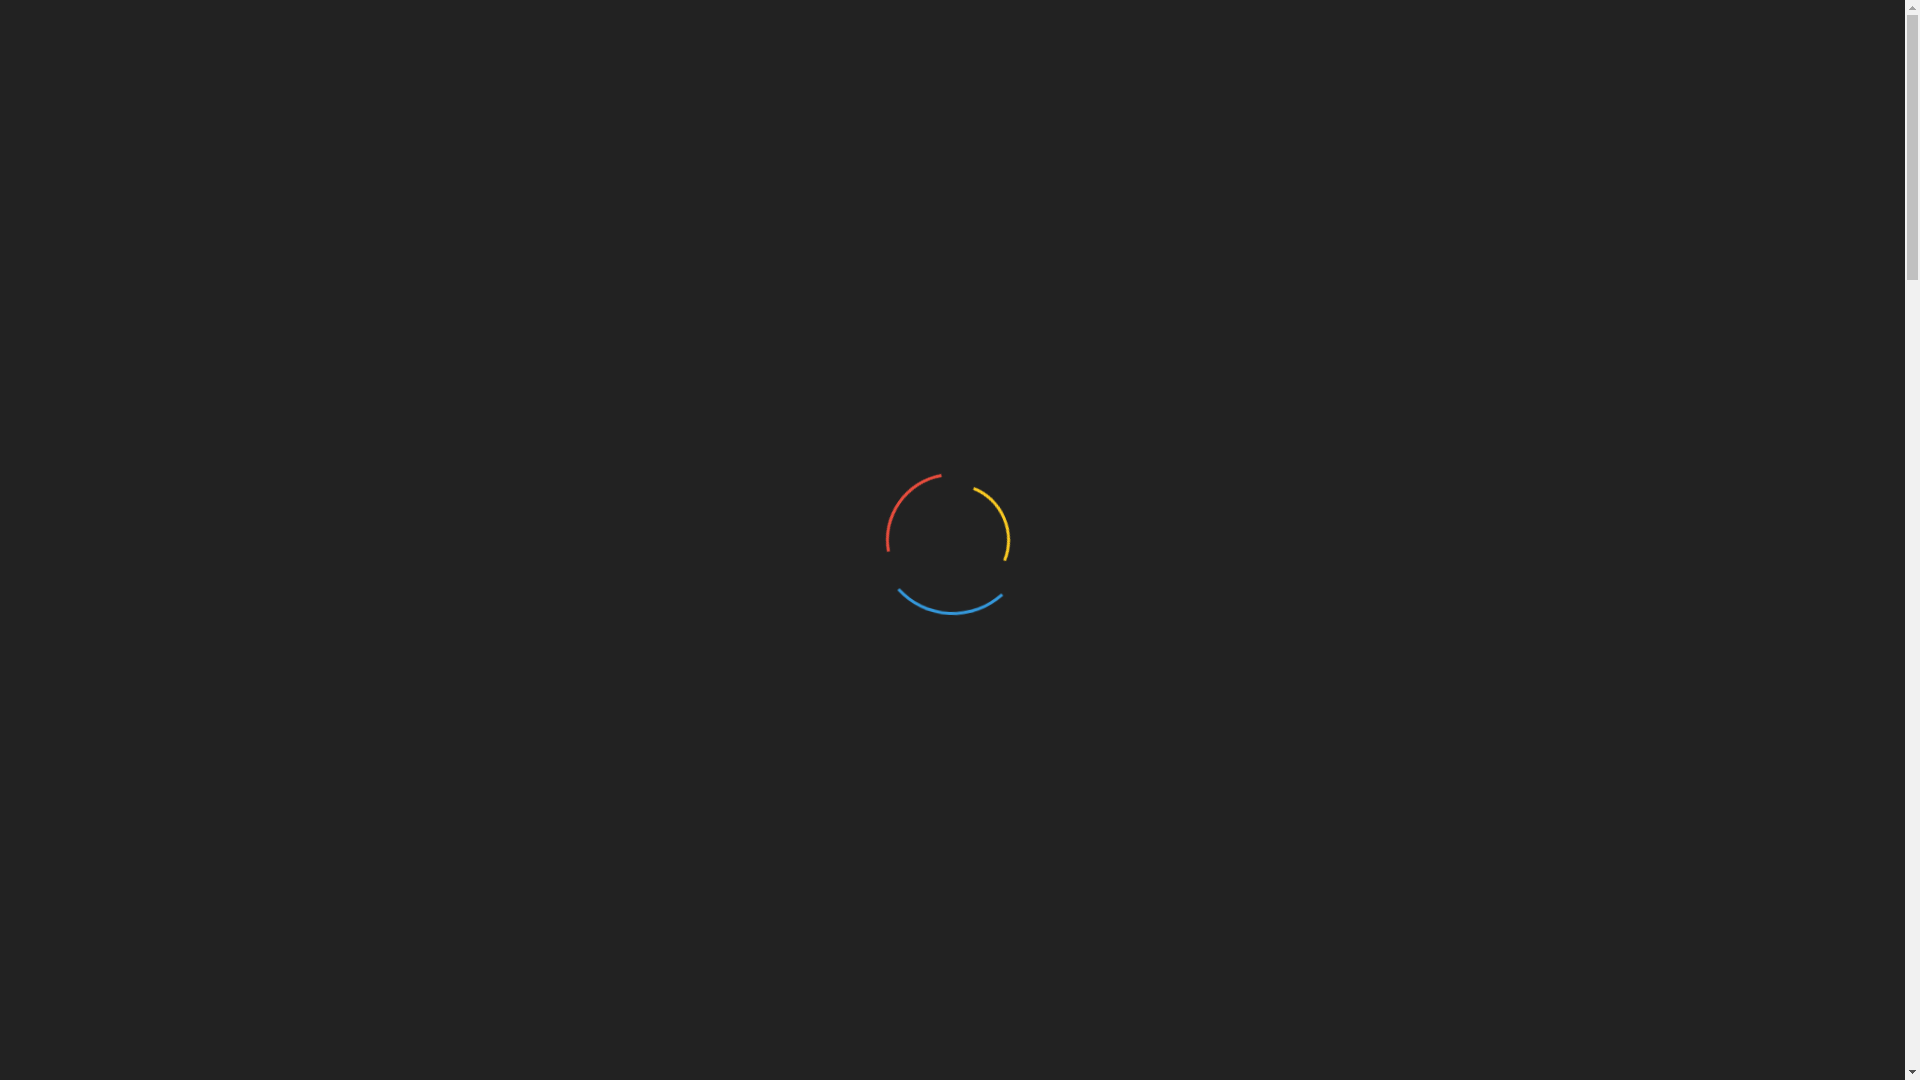  What do you see at coordinates (729, 800) in the screenshot?
I see `ABUIABACGAAgpfTl9QUo05fPzgUw9gQ4ogM` at bounding box center [729, 800].